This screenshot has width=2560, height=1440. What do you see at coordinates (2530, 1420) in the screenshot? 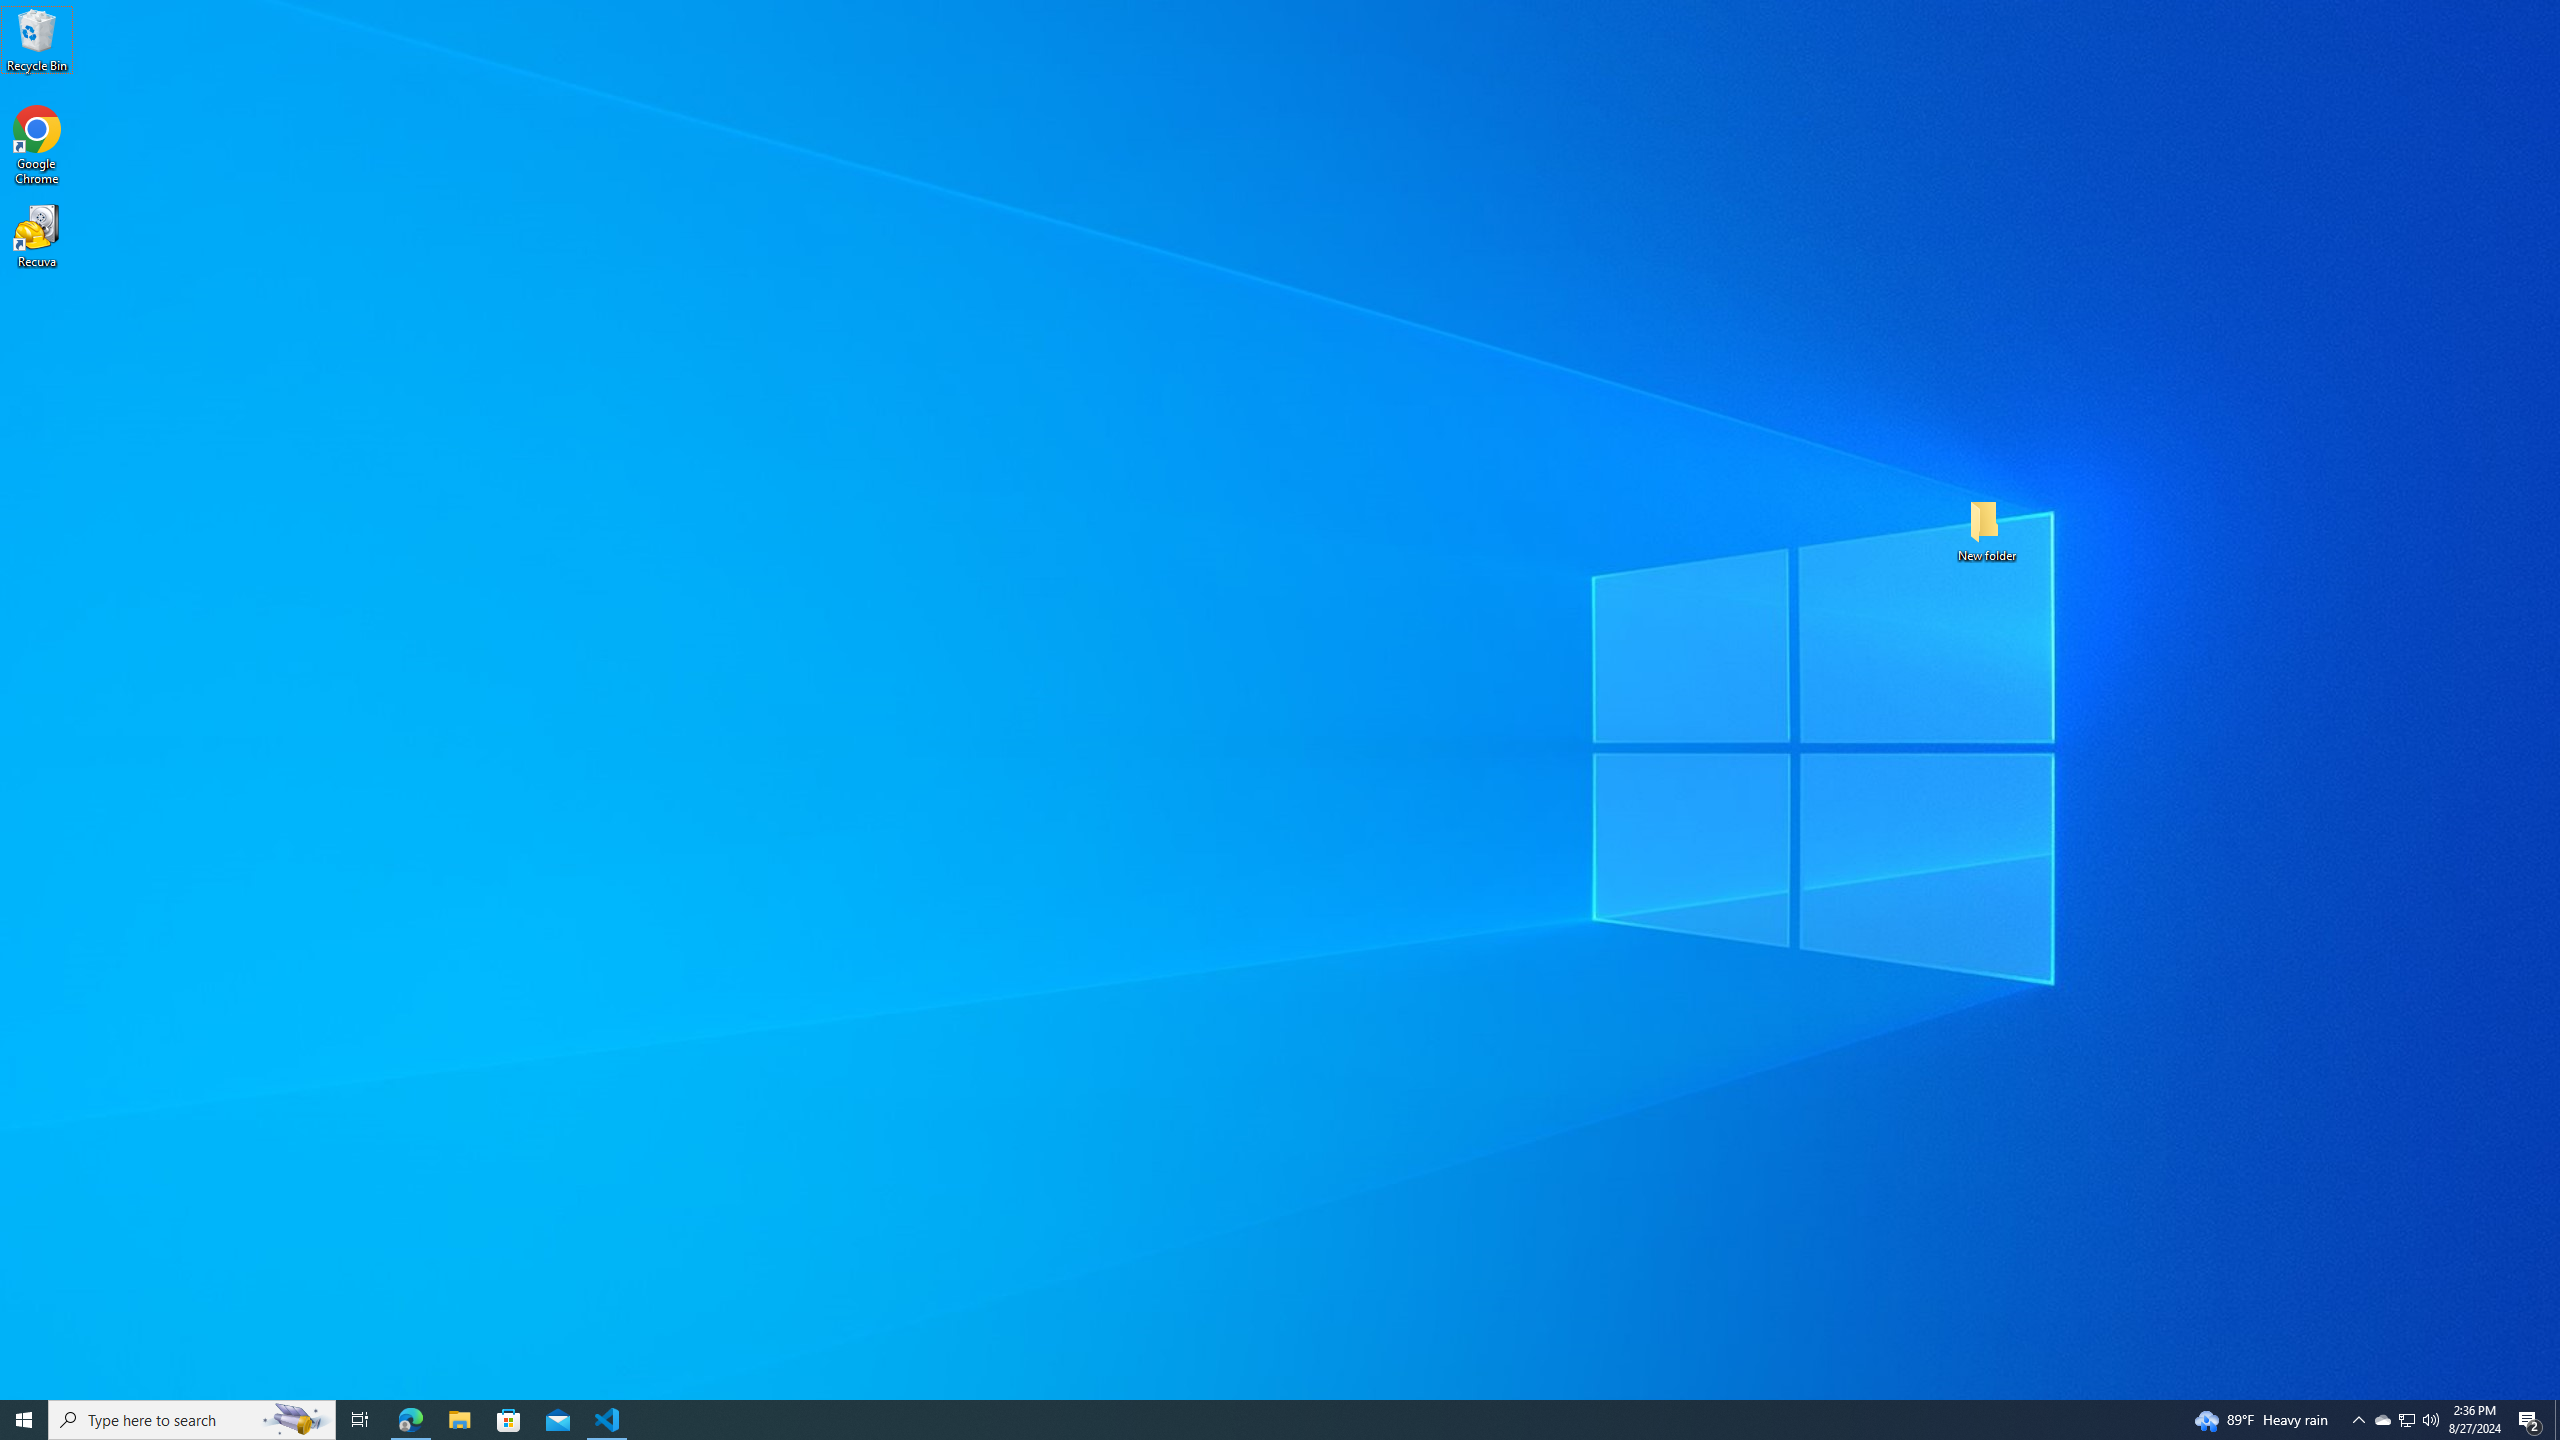
I see `Action Center, 2 new notifications` at bounding box center [2530, 1420].